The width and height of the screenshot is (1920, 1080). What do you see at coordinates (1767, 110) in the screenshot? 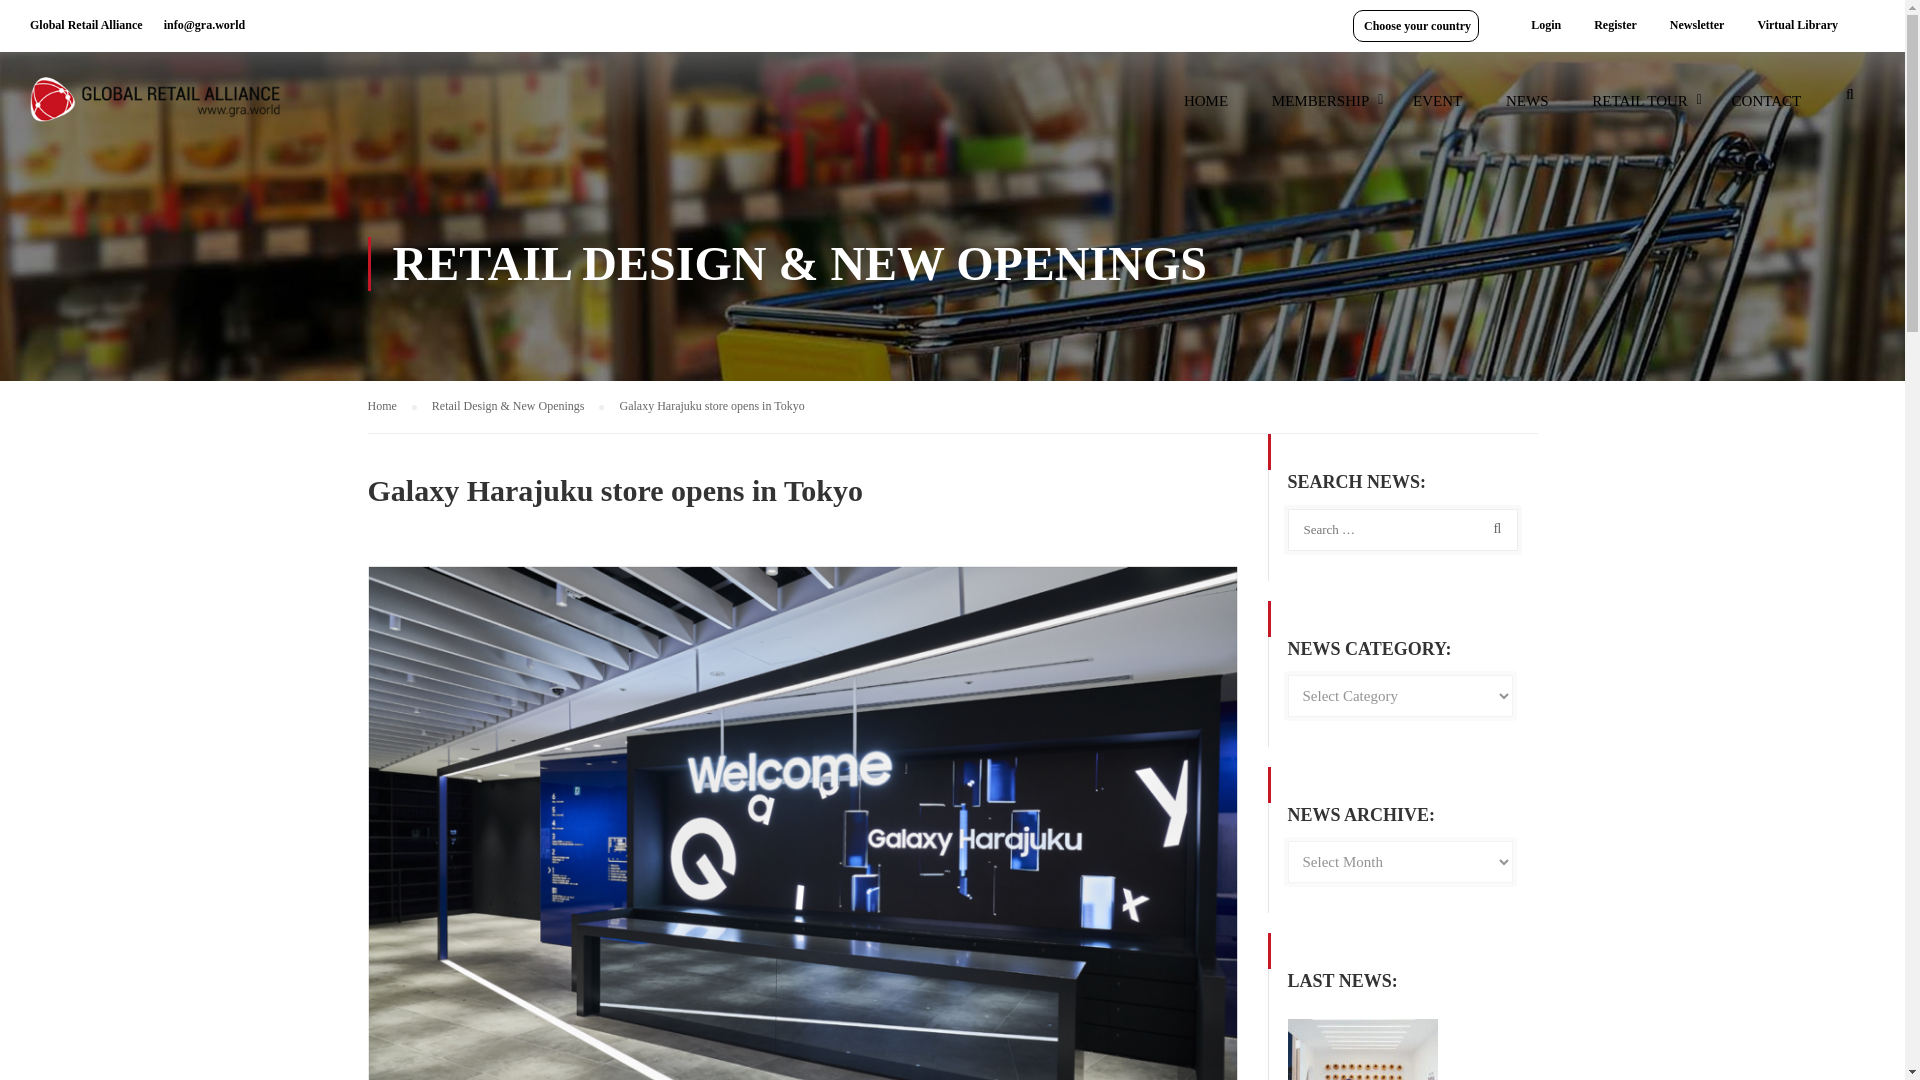
I see `CONTACT` at bounding box center [1767, 110].